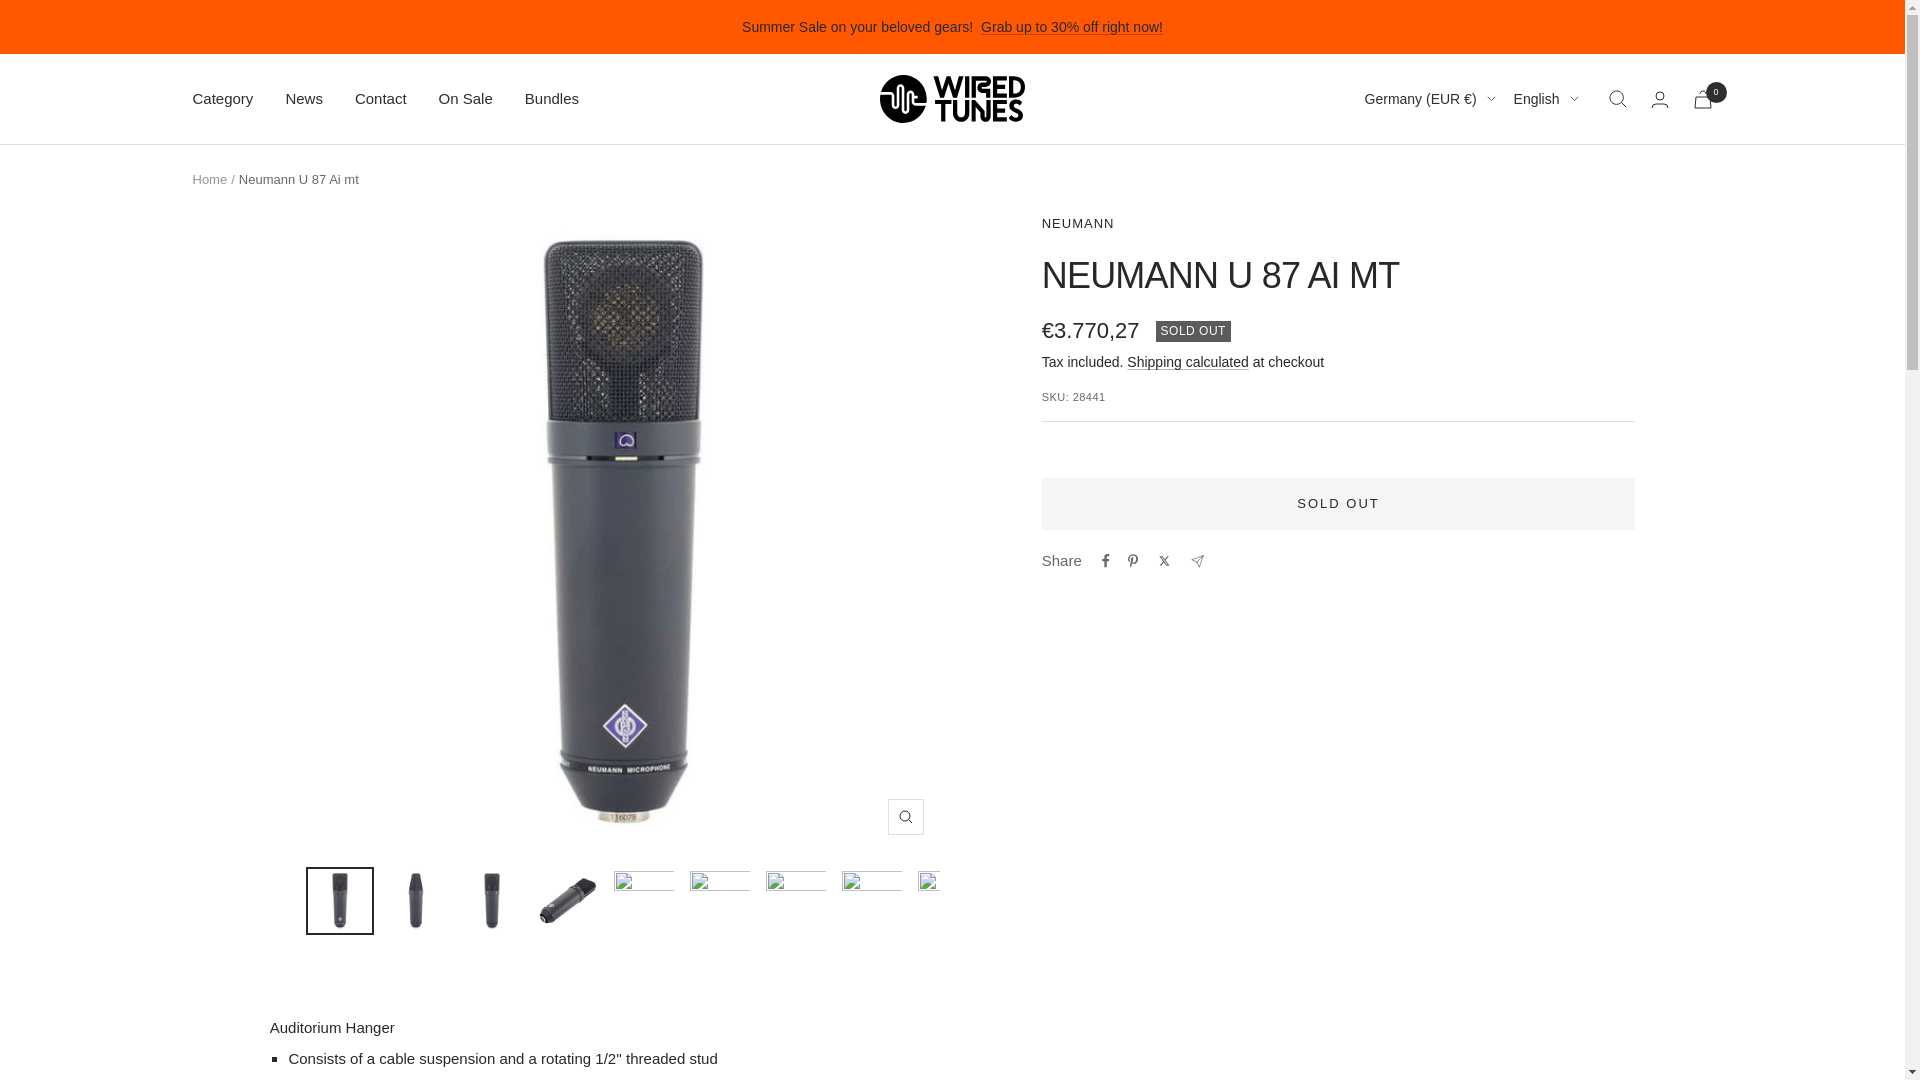 The width and height of the screenshot is (1920, 1080). What do you see at coordinates (552, 99) in the screenshot?
I see `Bundles` at bounding box center [552, 99].